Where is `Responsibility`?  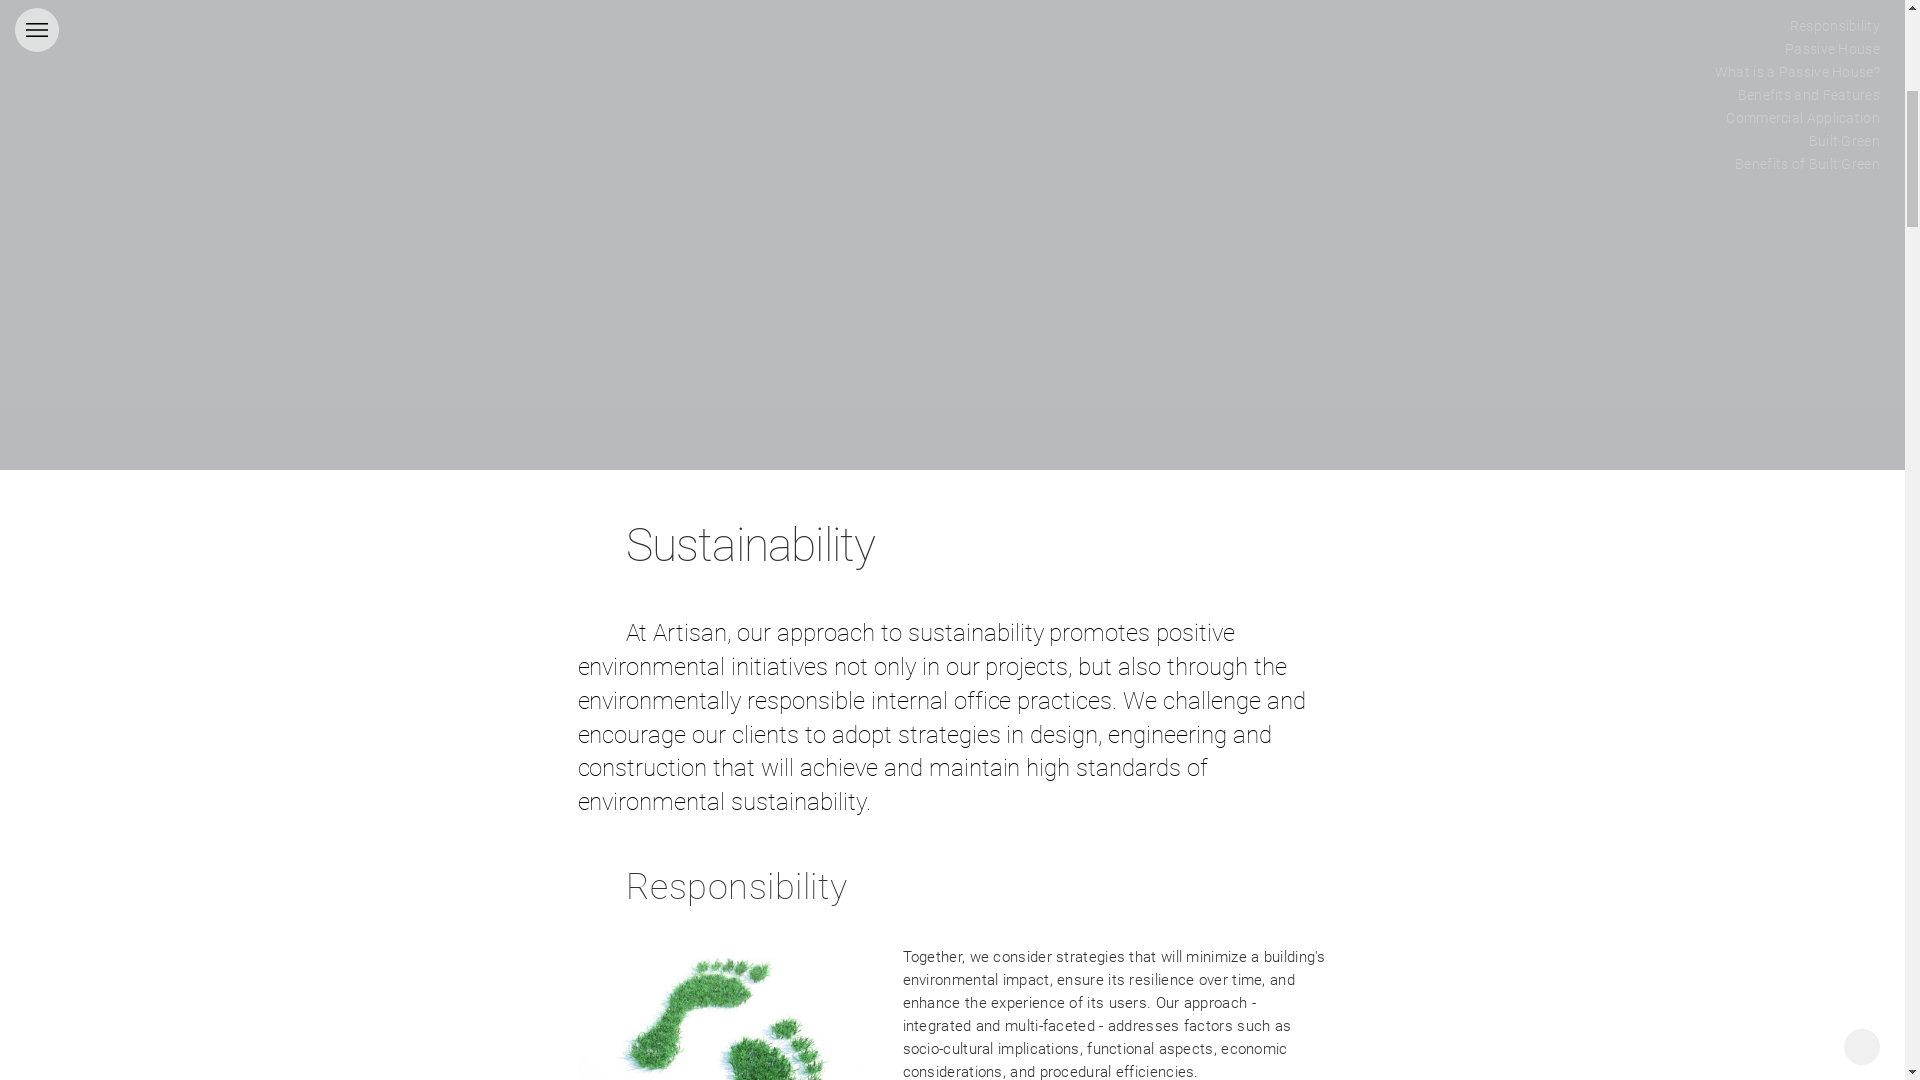 Responsibility is located at coordinates (1835, 636).